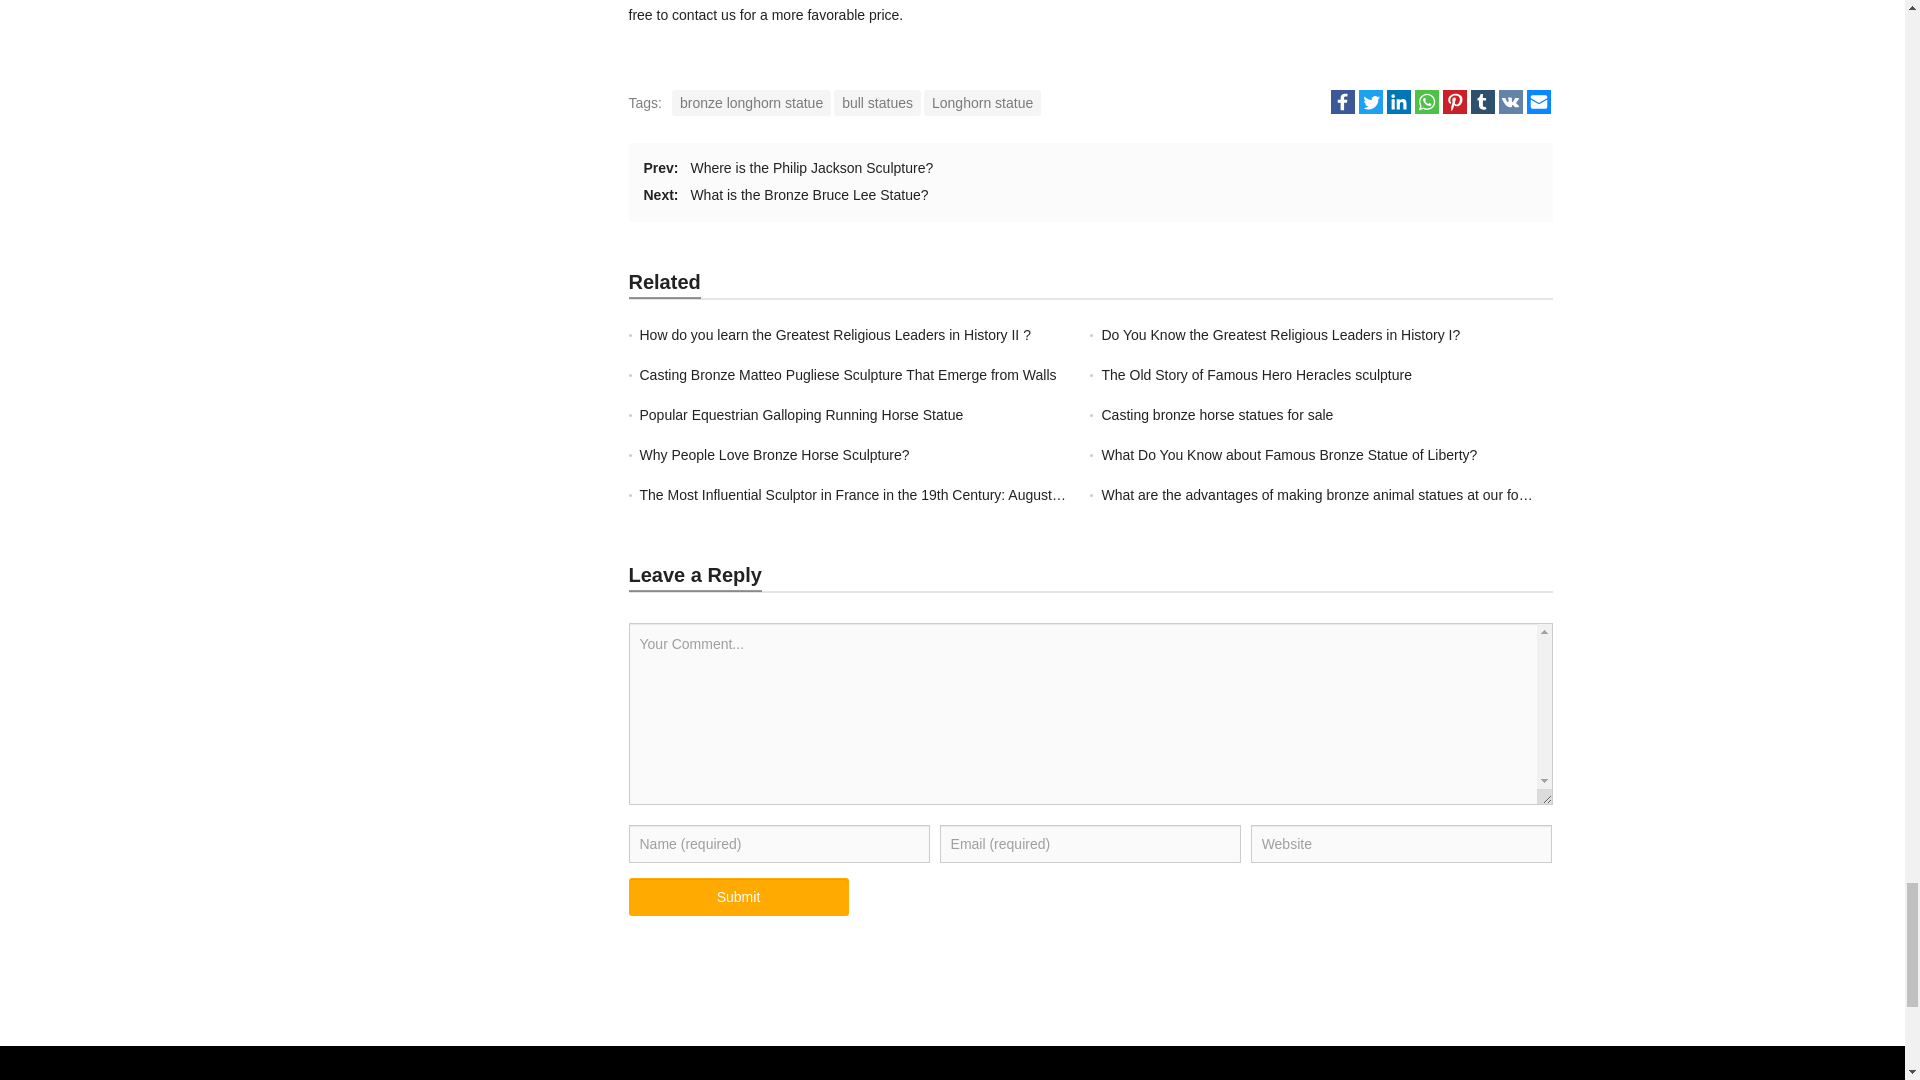 This screenshot has height=1080, width=1920. Describe the element at coordinates (738, 896) in the screenshot. I see `Submit` at that location.